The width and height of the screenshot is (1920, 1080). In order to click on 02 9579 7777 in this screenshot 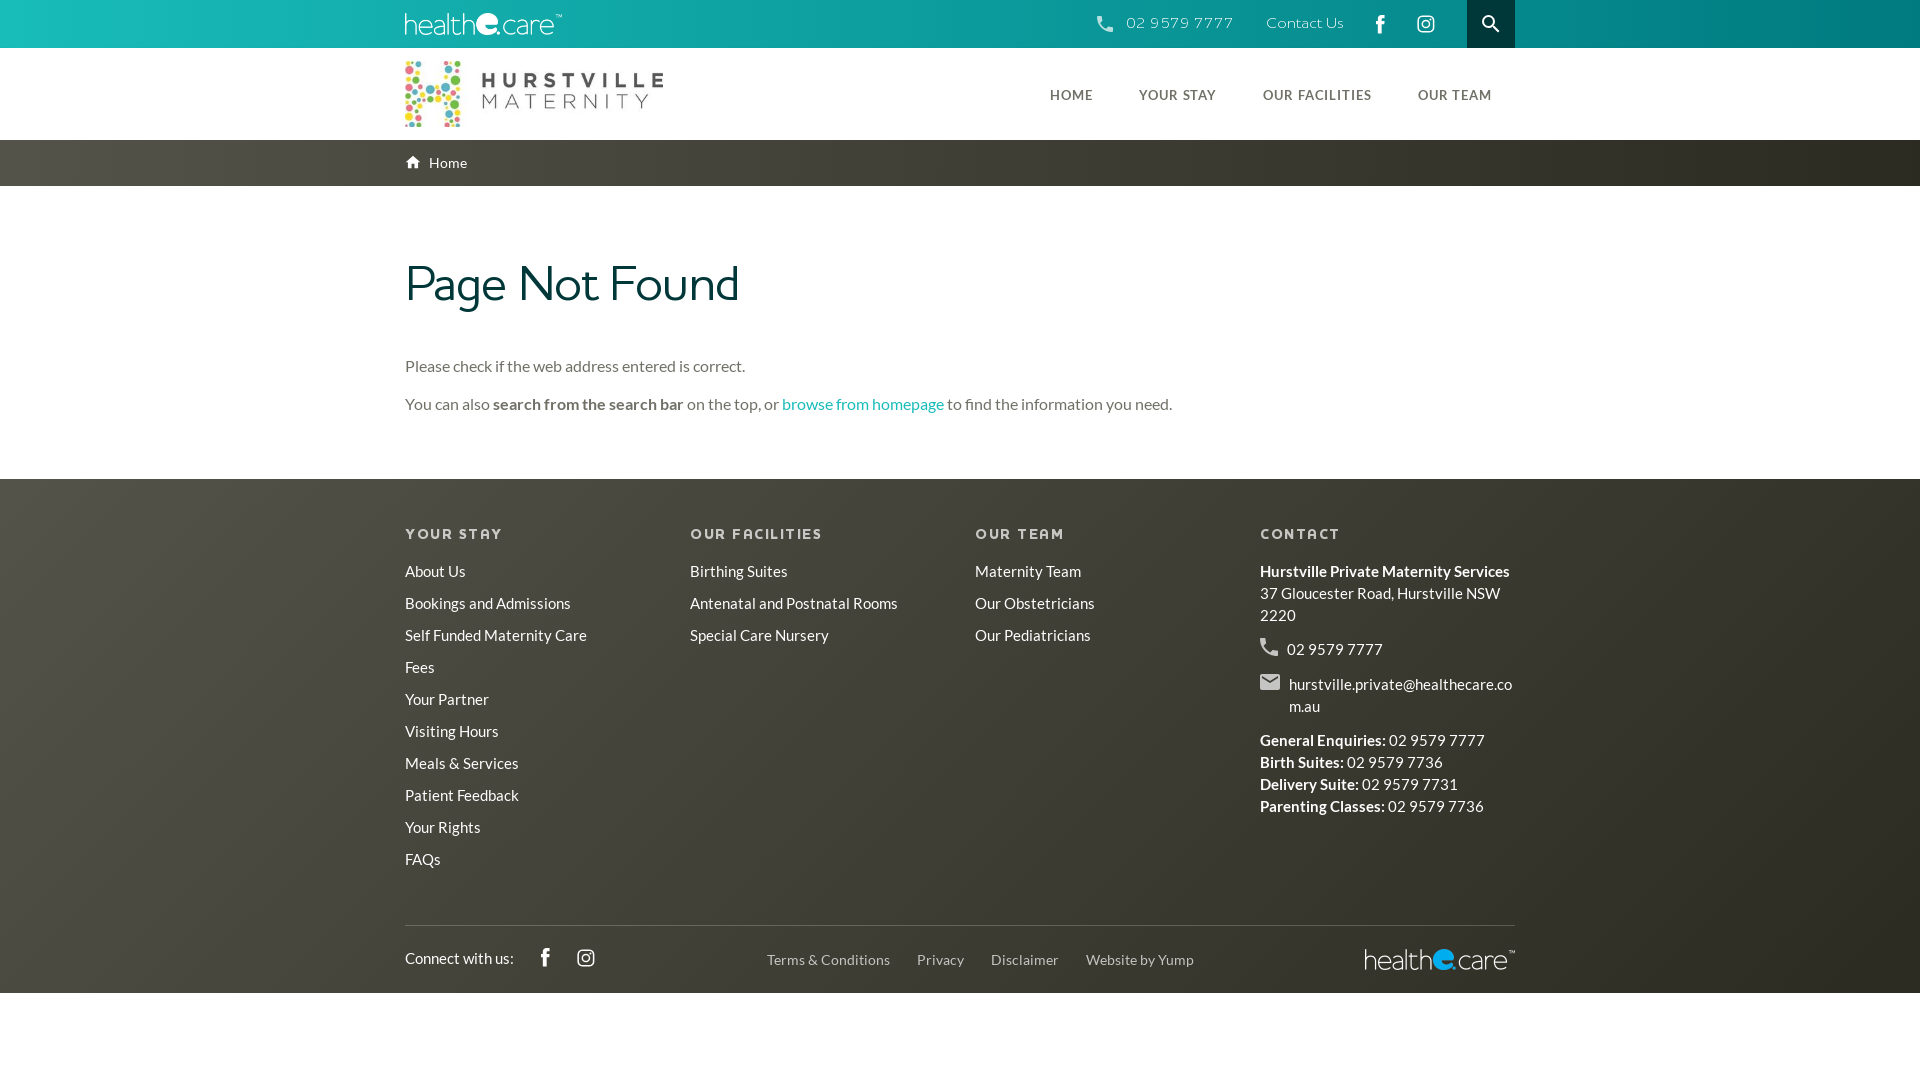, I will do `click(1335, 649)`.